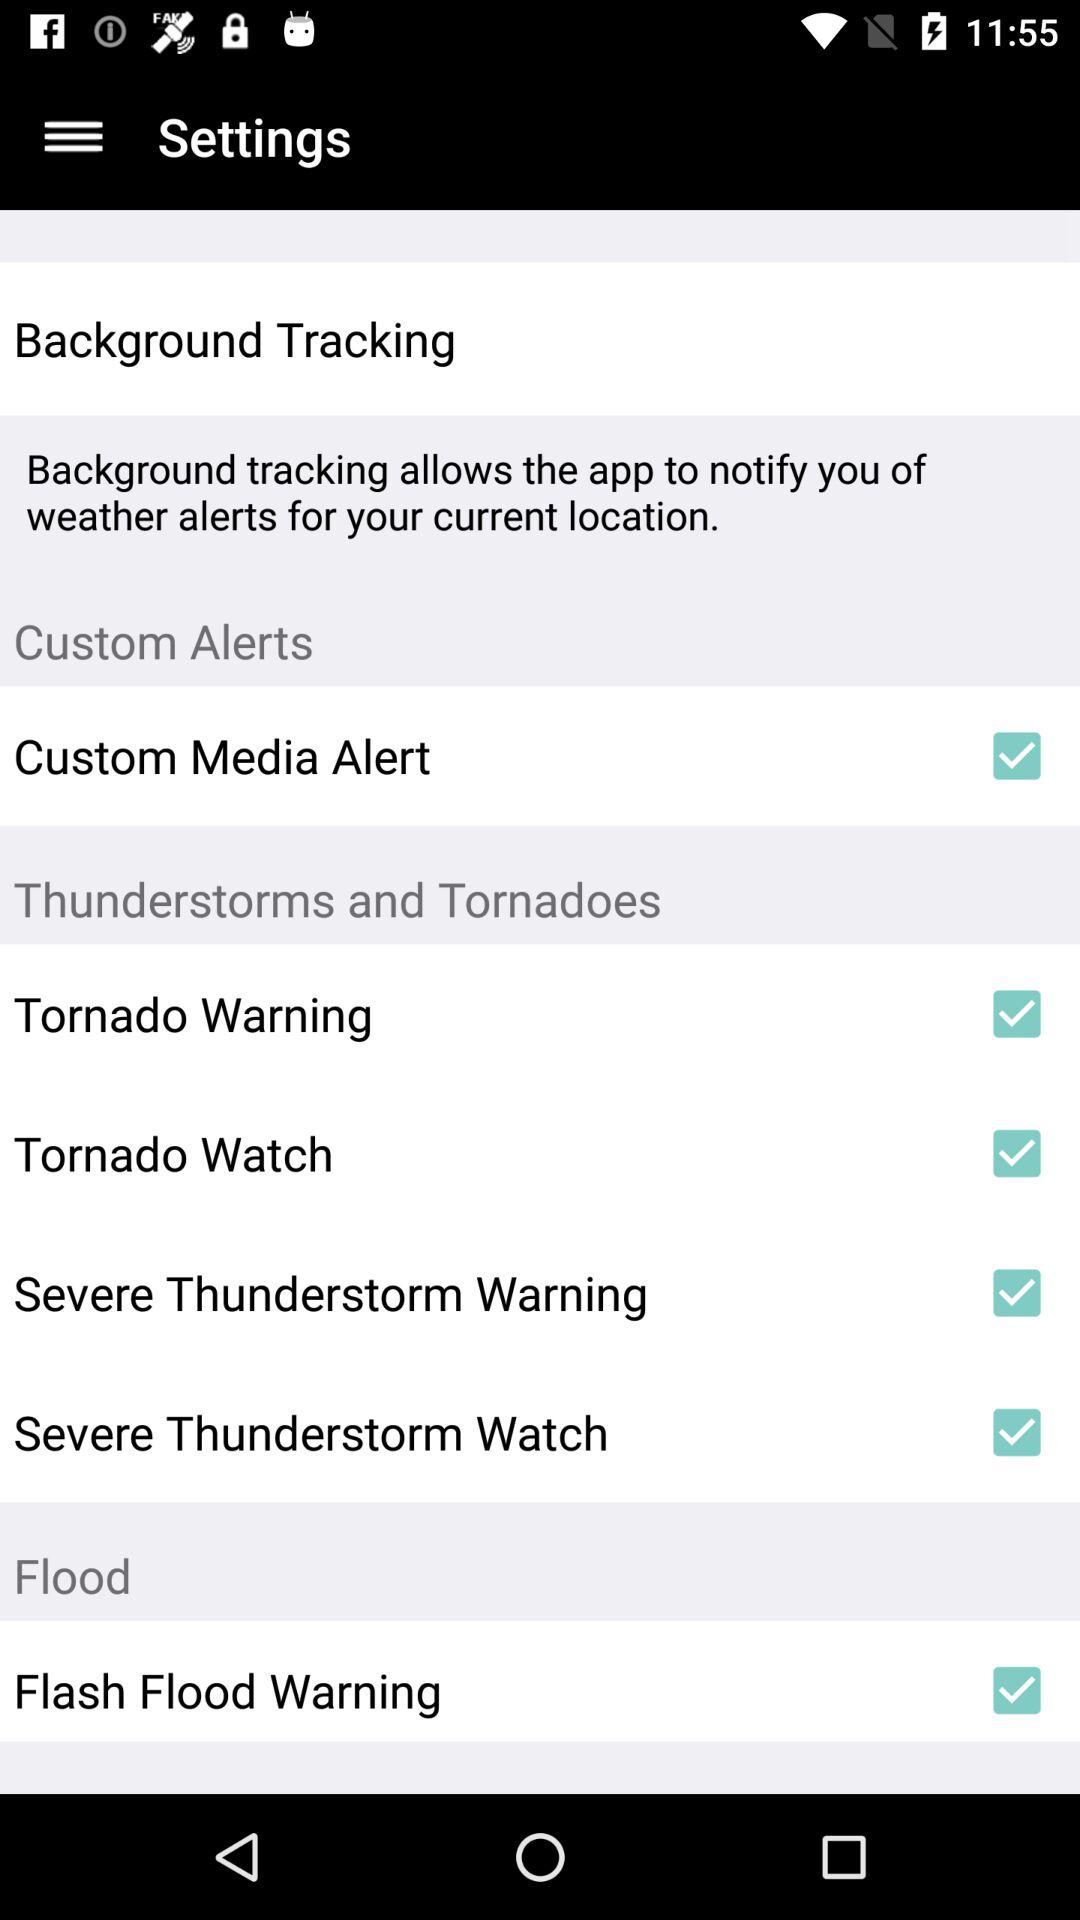  I want to click on launch item to the right of the background tracking item, so click(1016, 338).